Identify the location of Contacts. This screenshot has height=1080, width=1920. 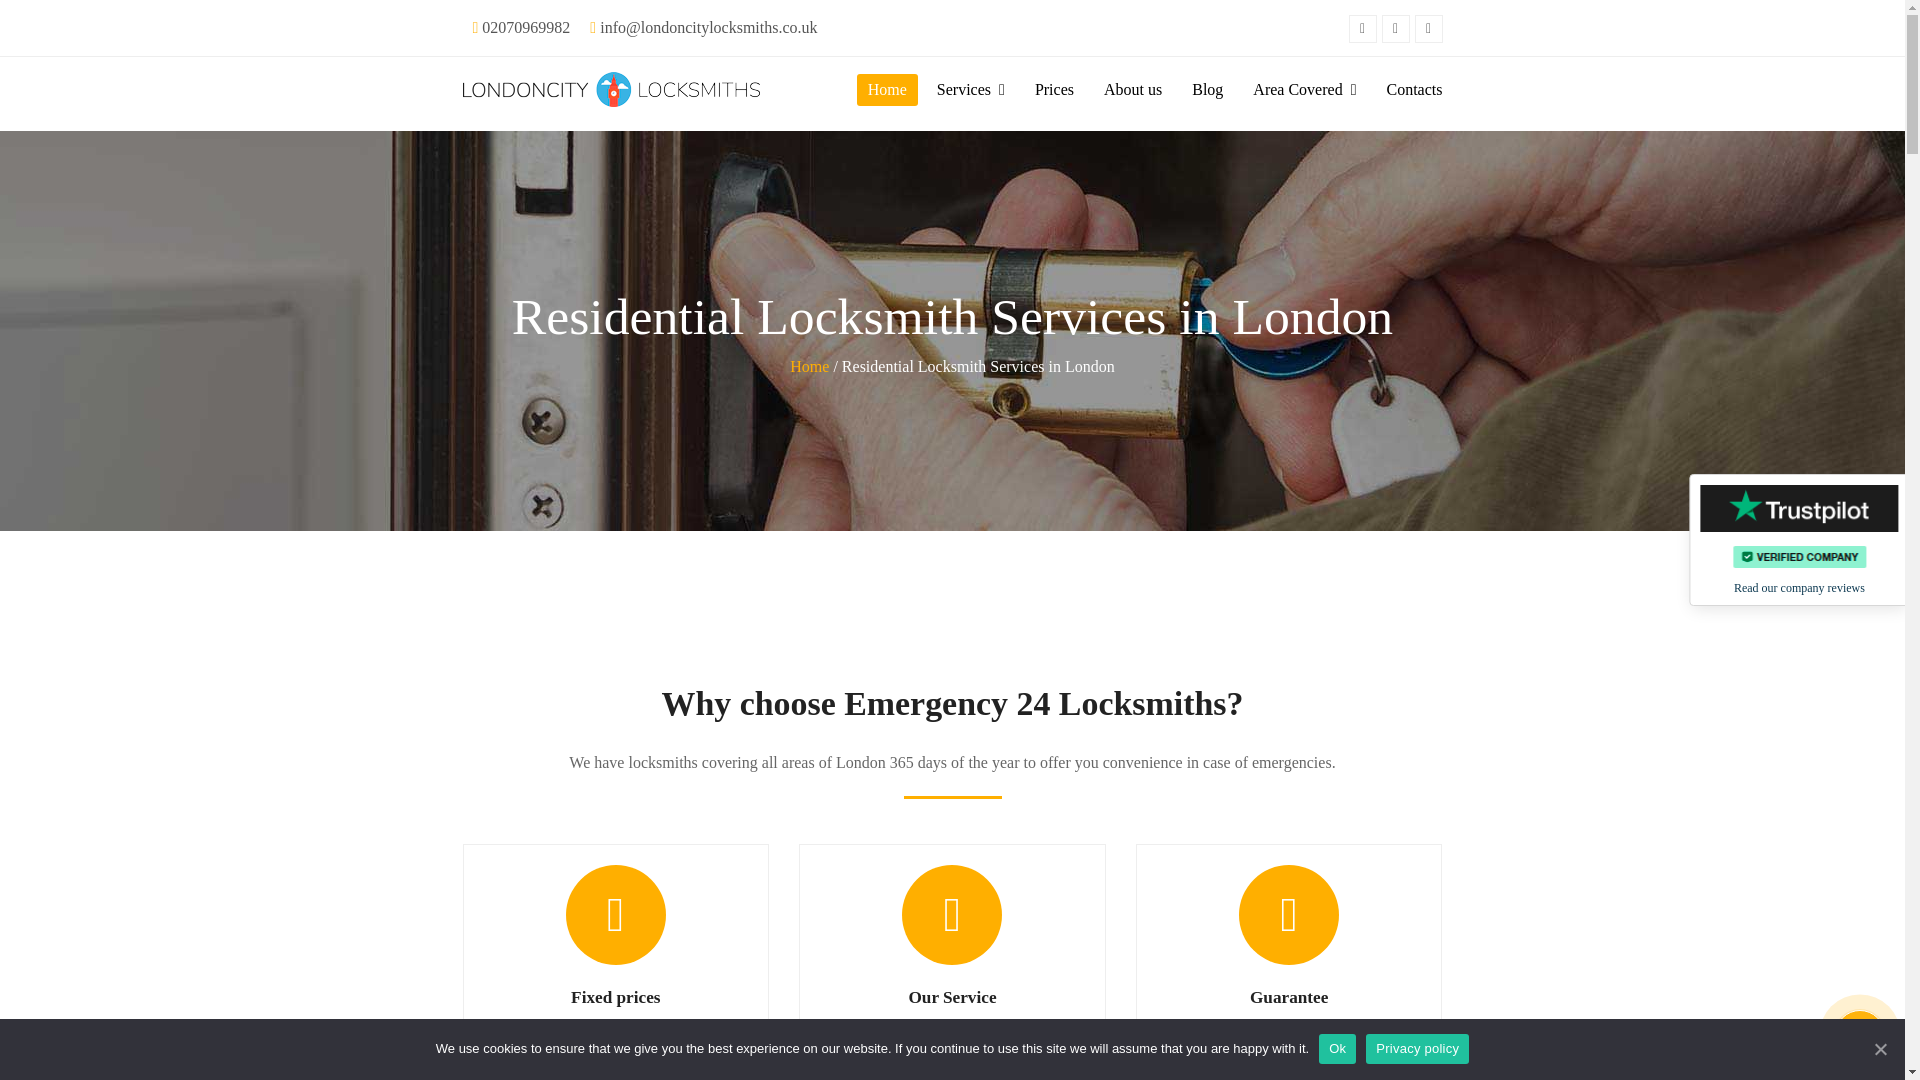
(1414, 89).